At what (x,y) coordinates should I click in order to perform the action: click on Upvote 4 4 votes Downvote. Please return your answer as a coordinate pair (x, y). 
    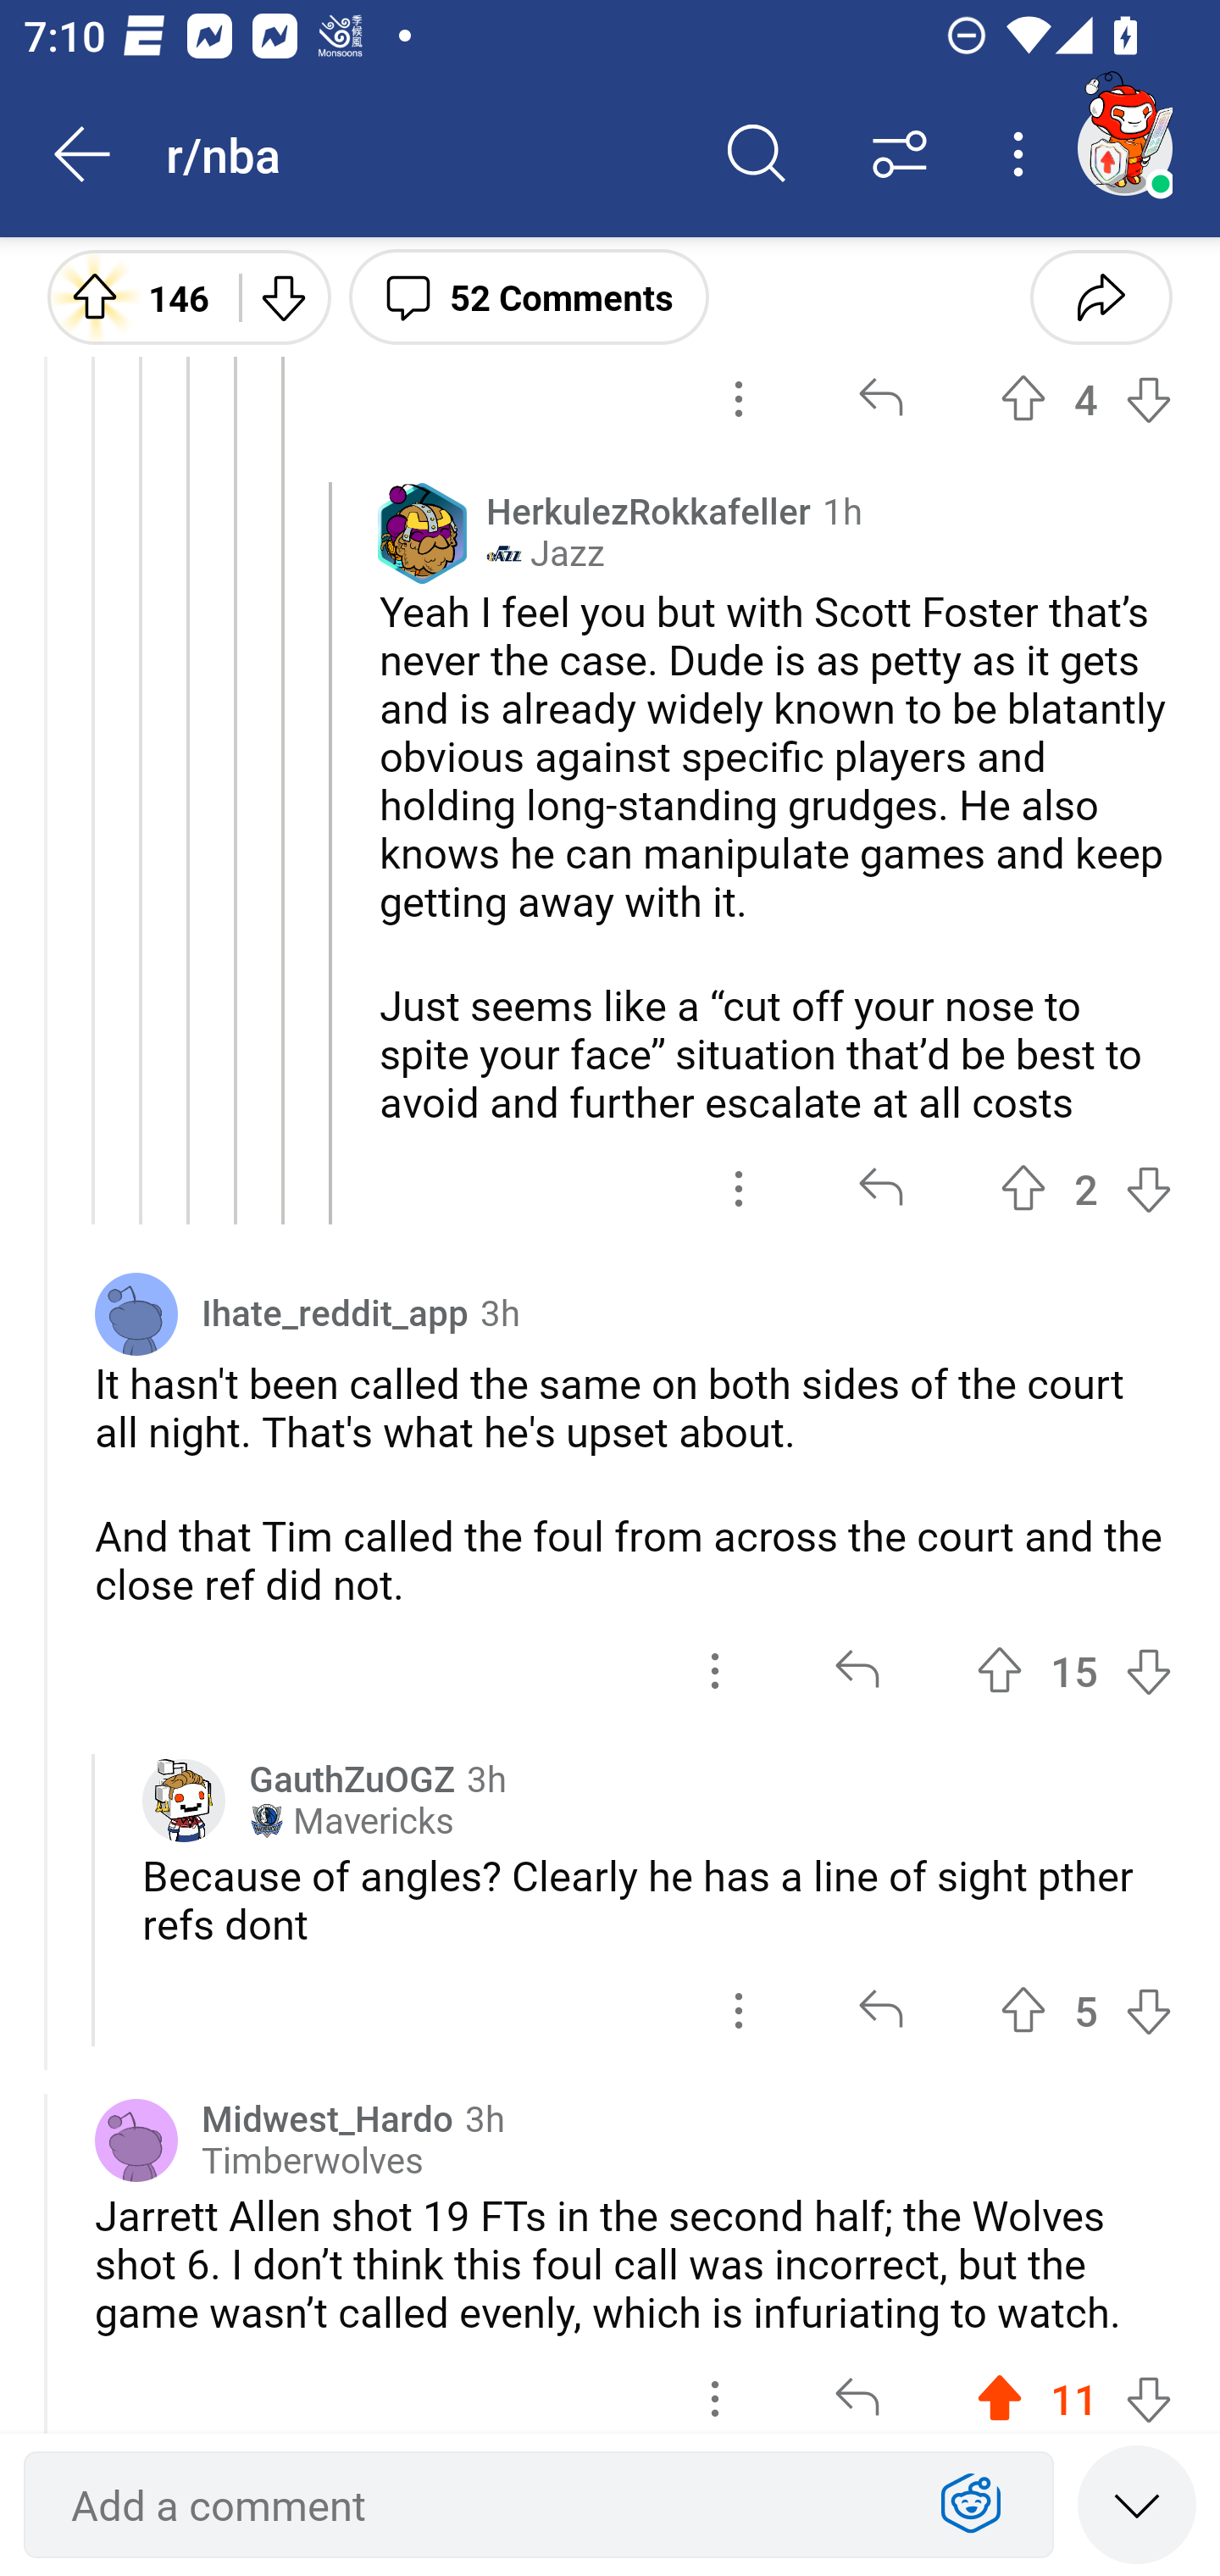
    Looking at the image, I should click on (1086, 399).